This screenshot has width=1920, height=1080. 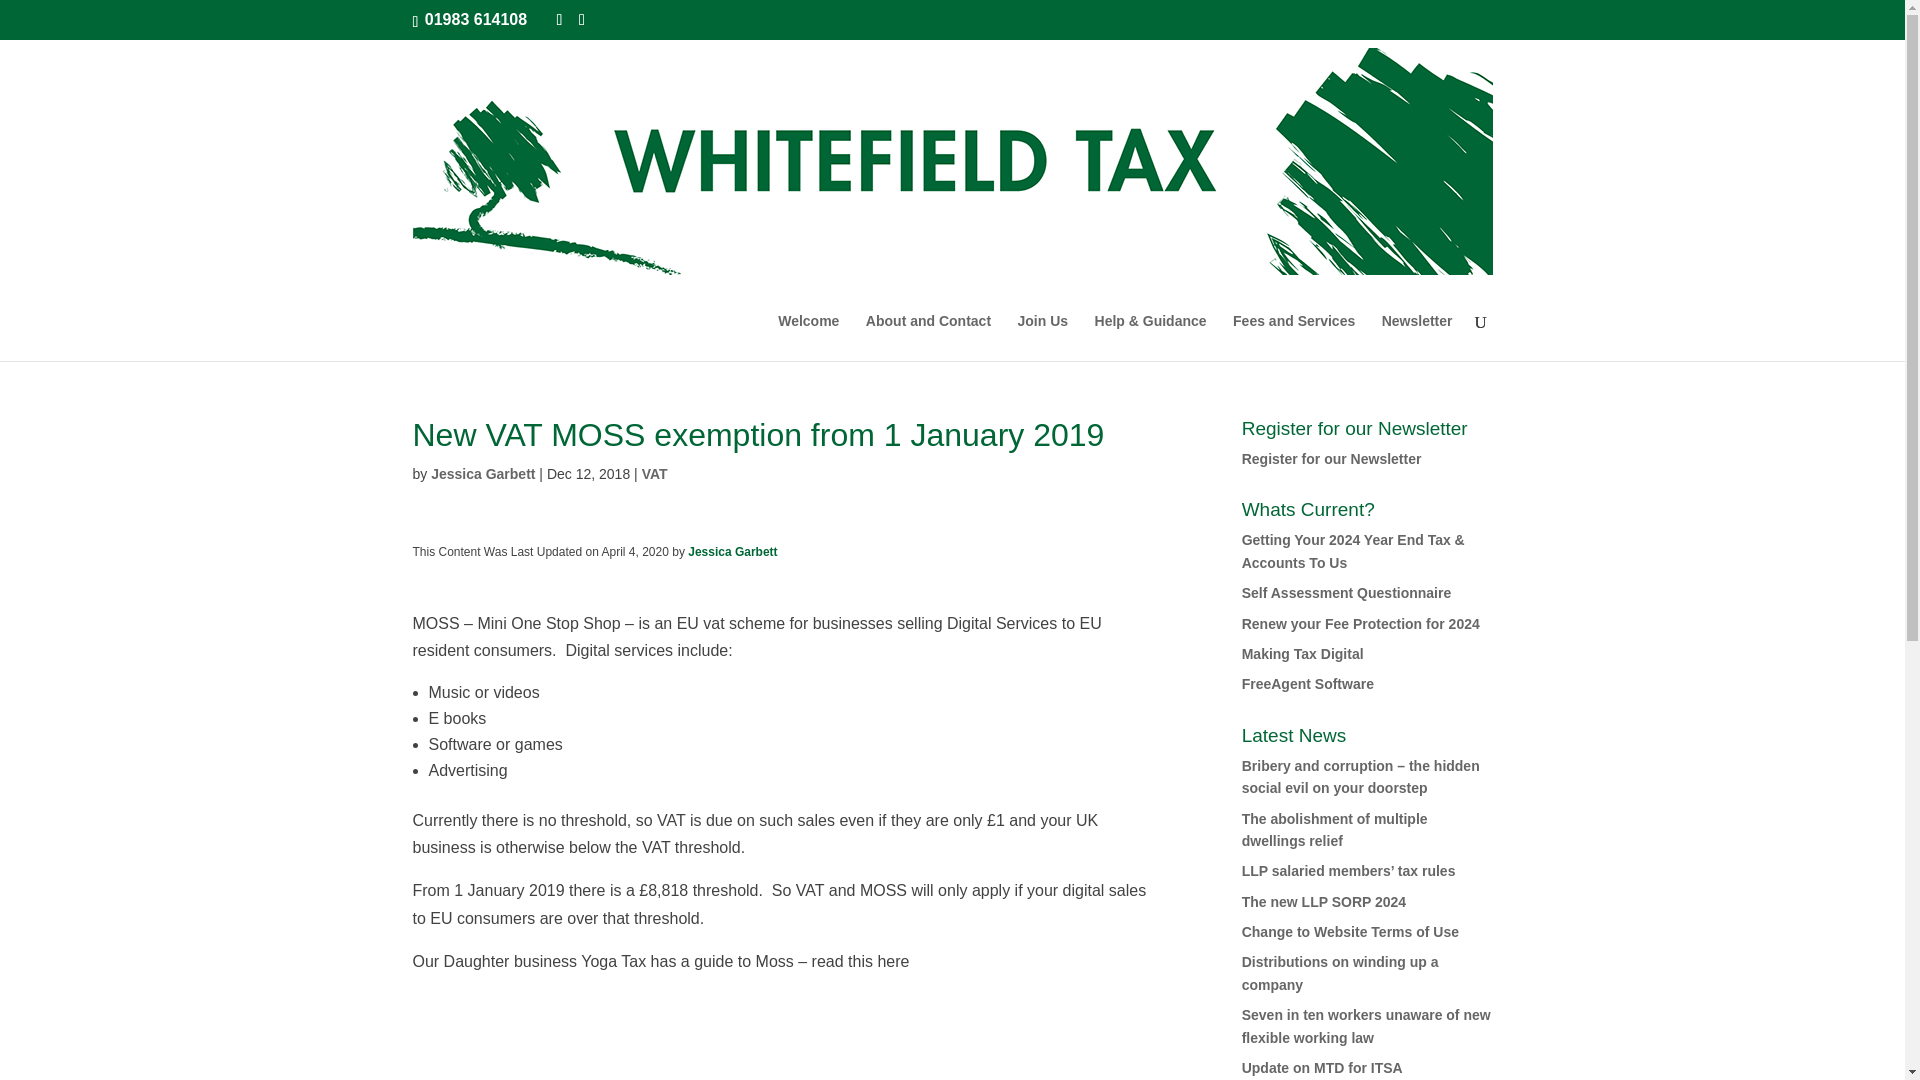 What do you see at coordinates (482, 473) in the screenshot?
I see `Posts by Jessica Garbett` at bounding box center [482, 473].